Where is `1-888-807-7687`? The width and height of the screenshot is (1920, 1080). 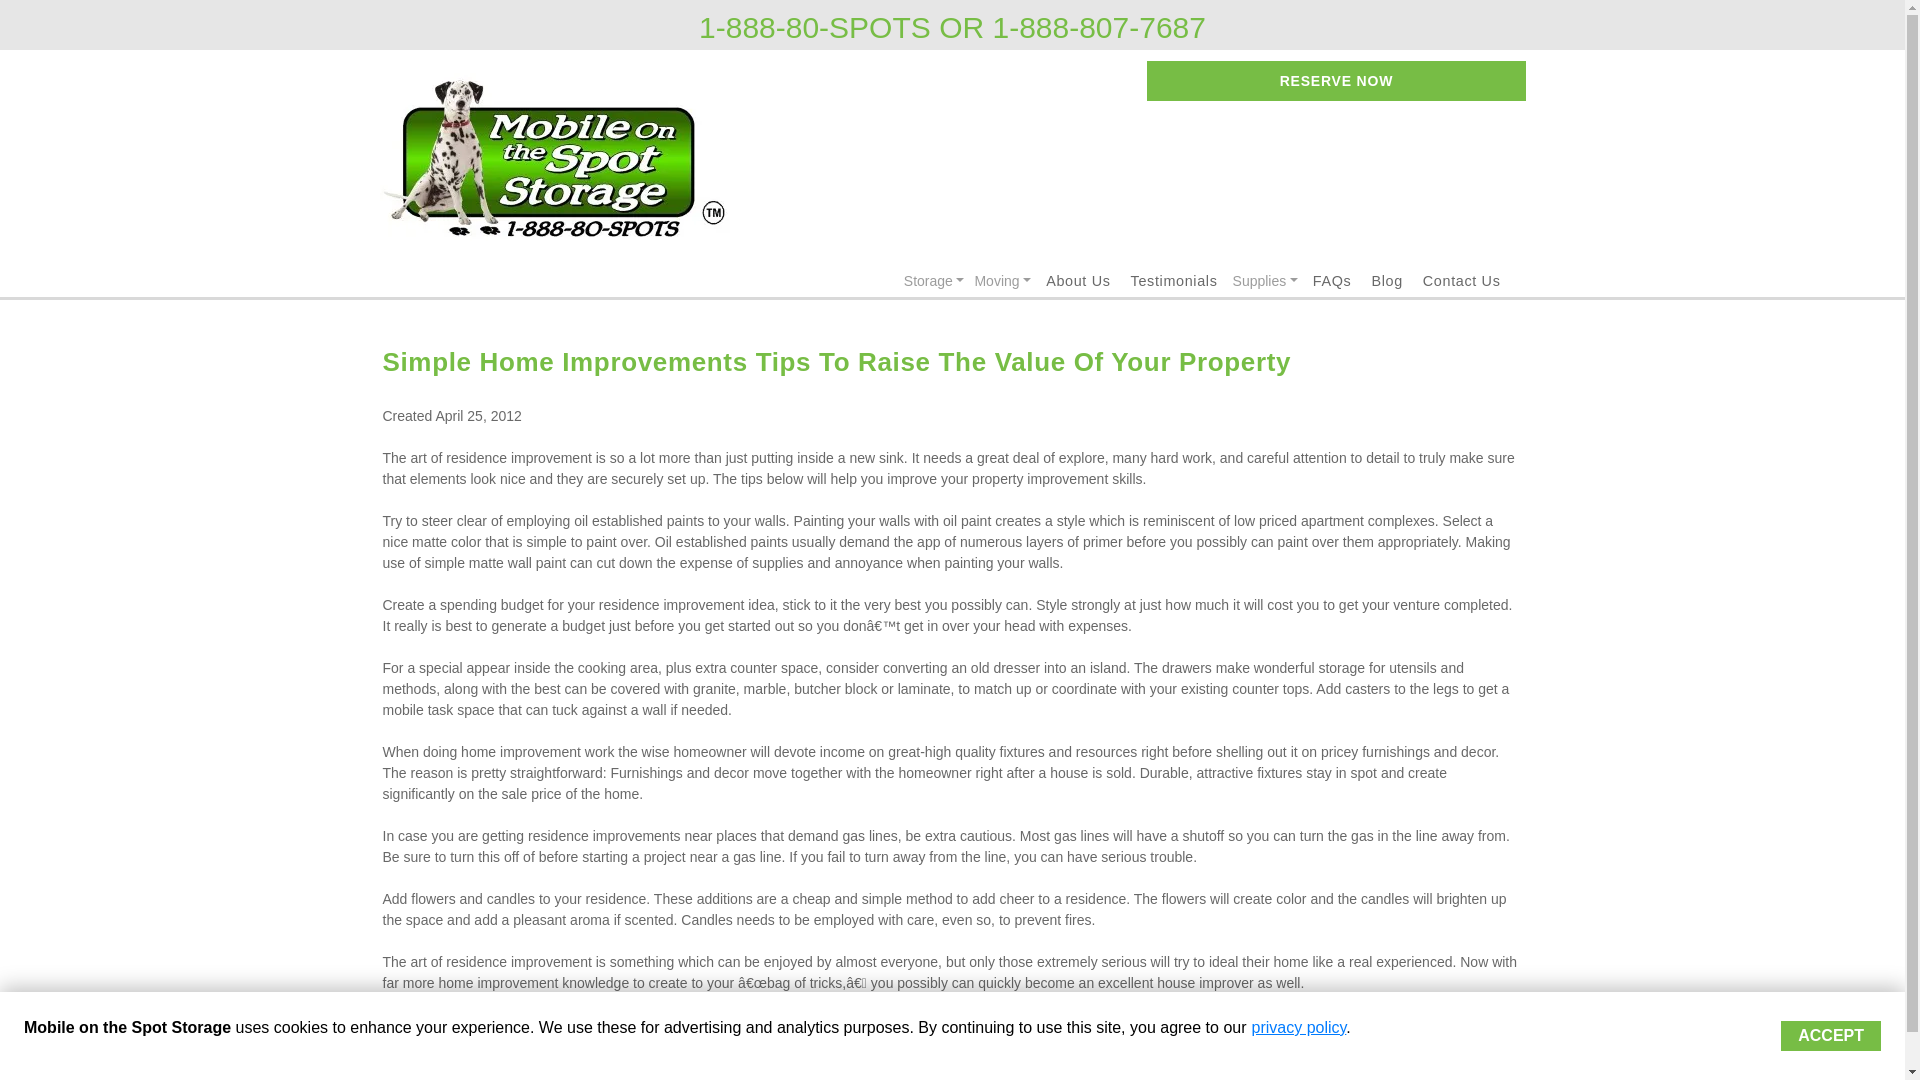
1-888-807-7687 is located at coordinates (1098, 32).